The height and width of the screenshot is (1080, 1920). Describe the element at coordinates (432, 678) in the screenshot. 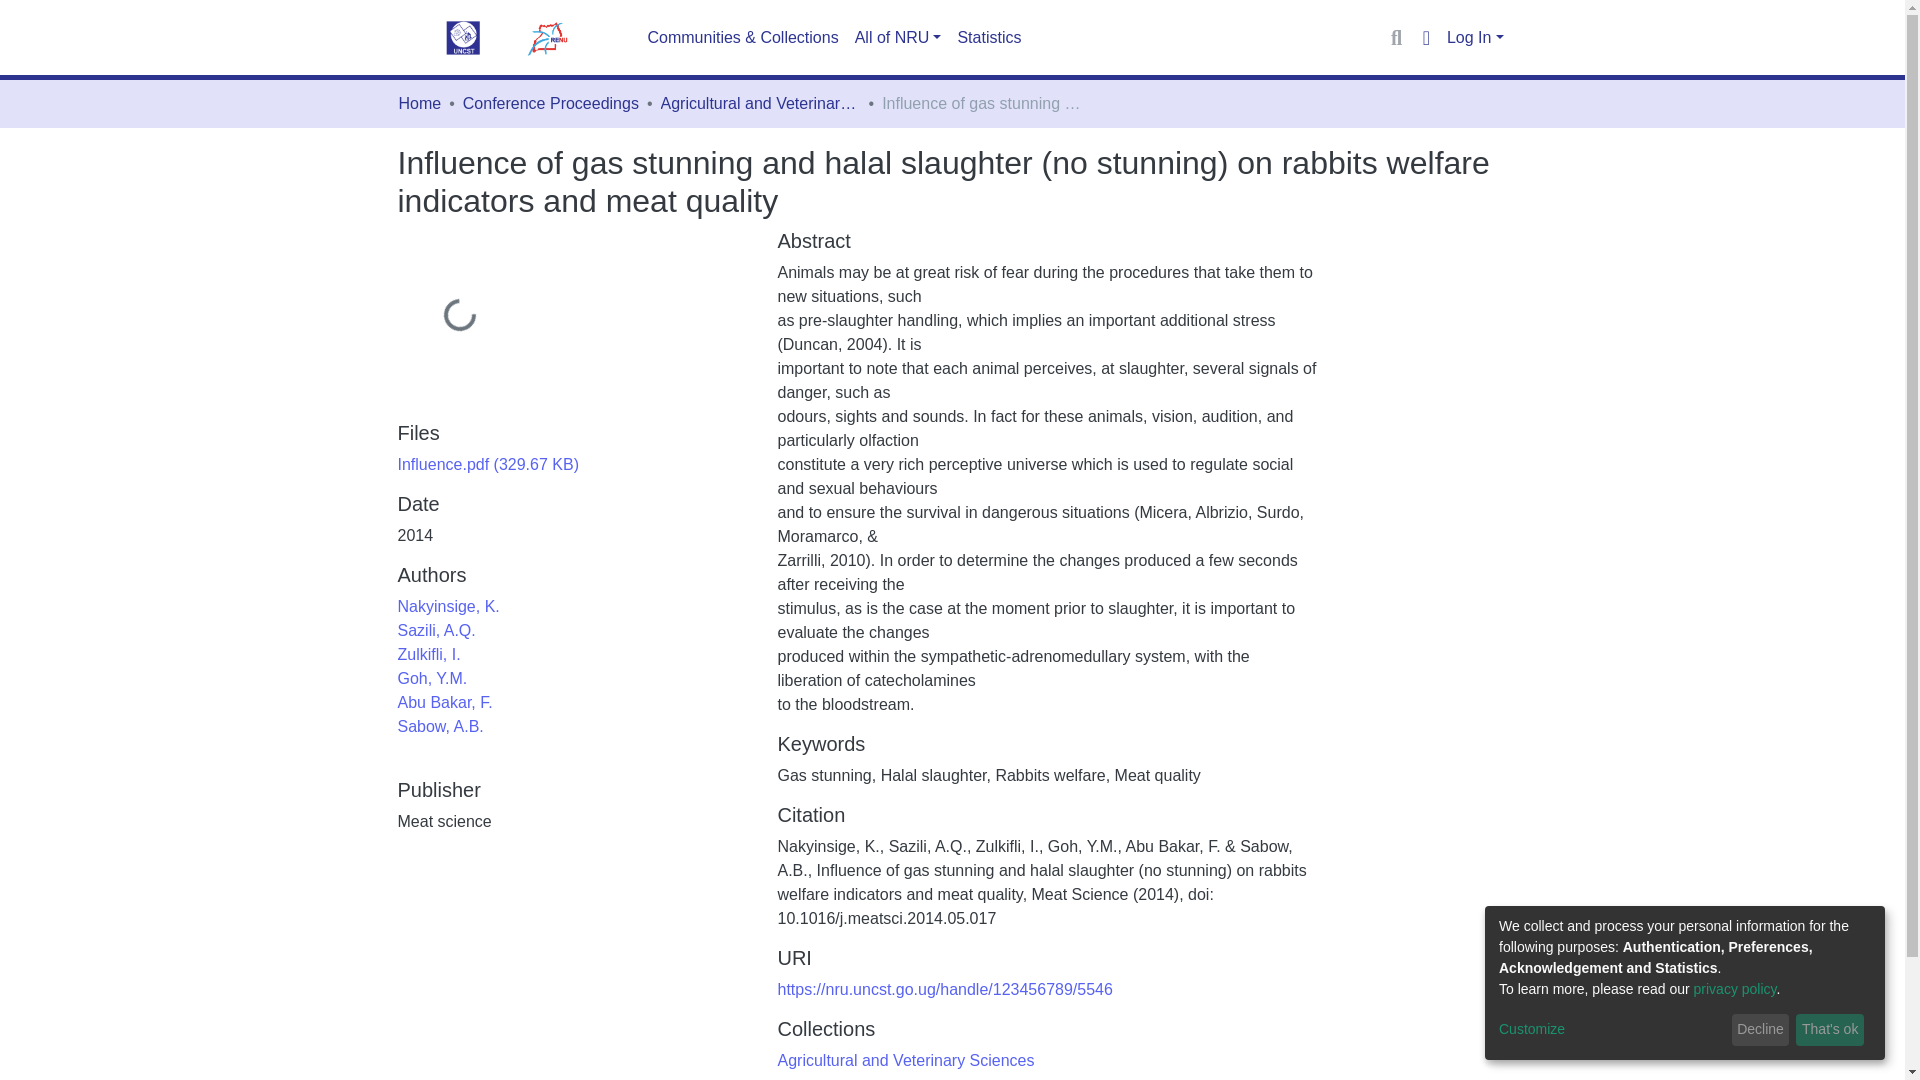

I see `Goh, Y.M.` at that location.